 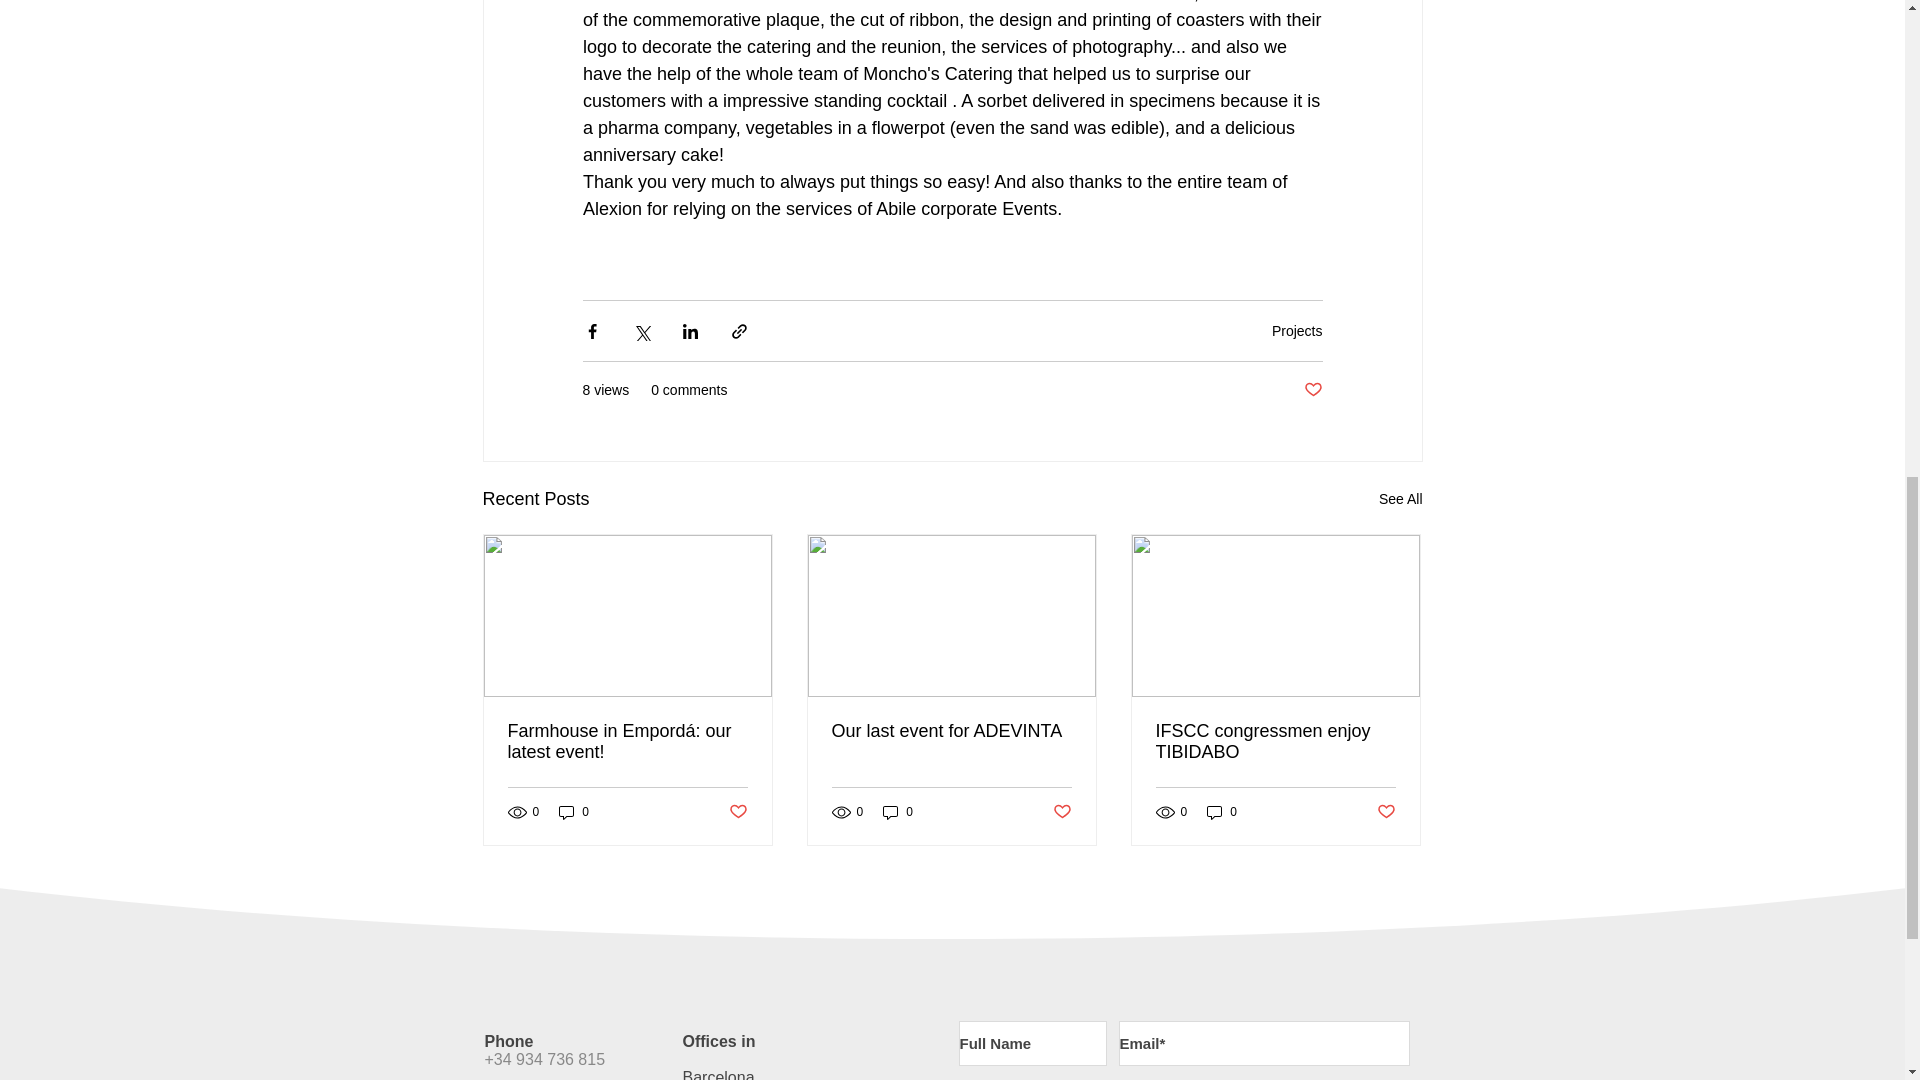 I want to click on Post not marked as liked, so click(x=1312, y=390).